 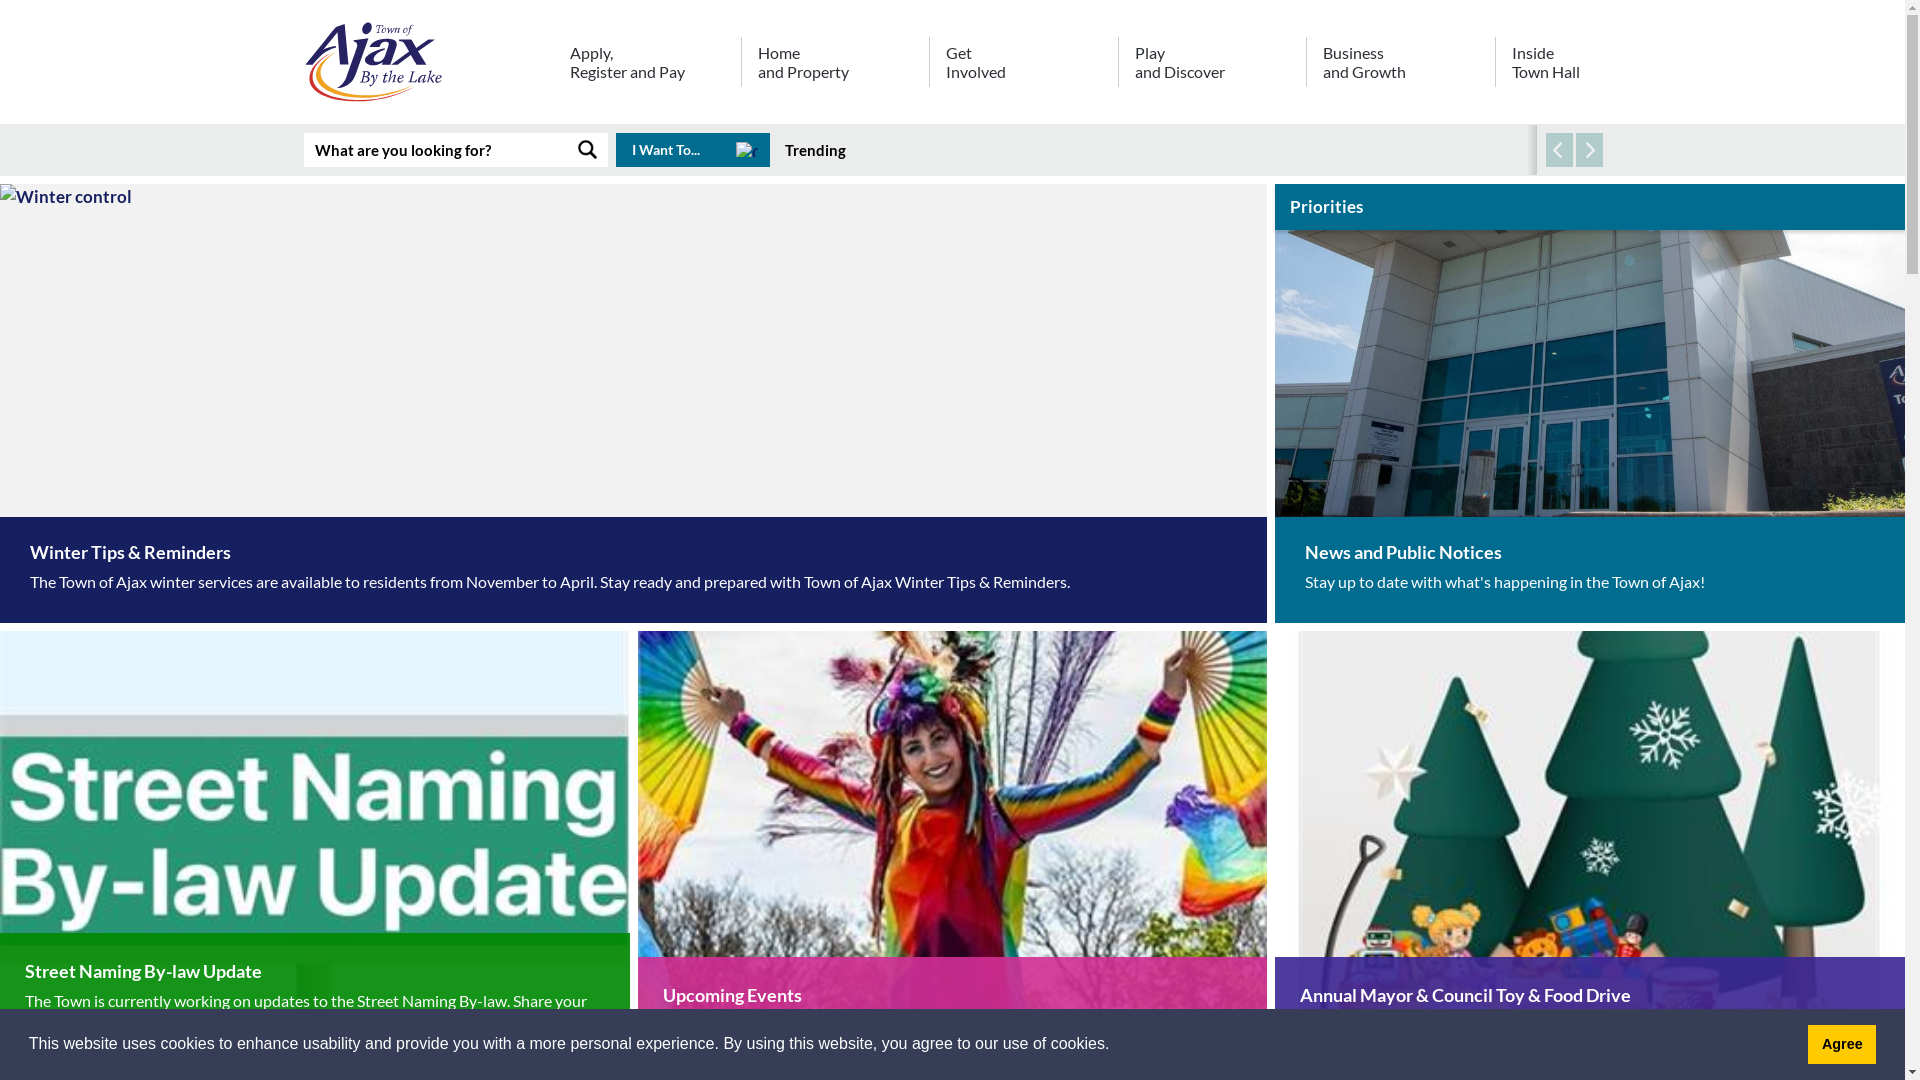 What do you see at coordinates (835, 68) in the screenshot?
I see `Home
and Property` at bounding box center [835, 68].